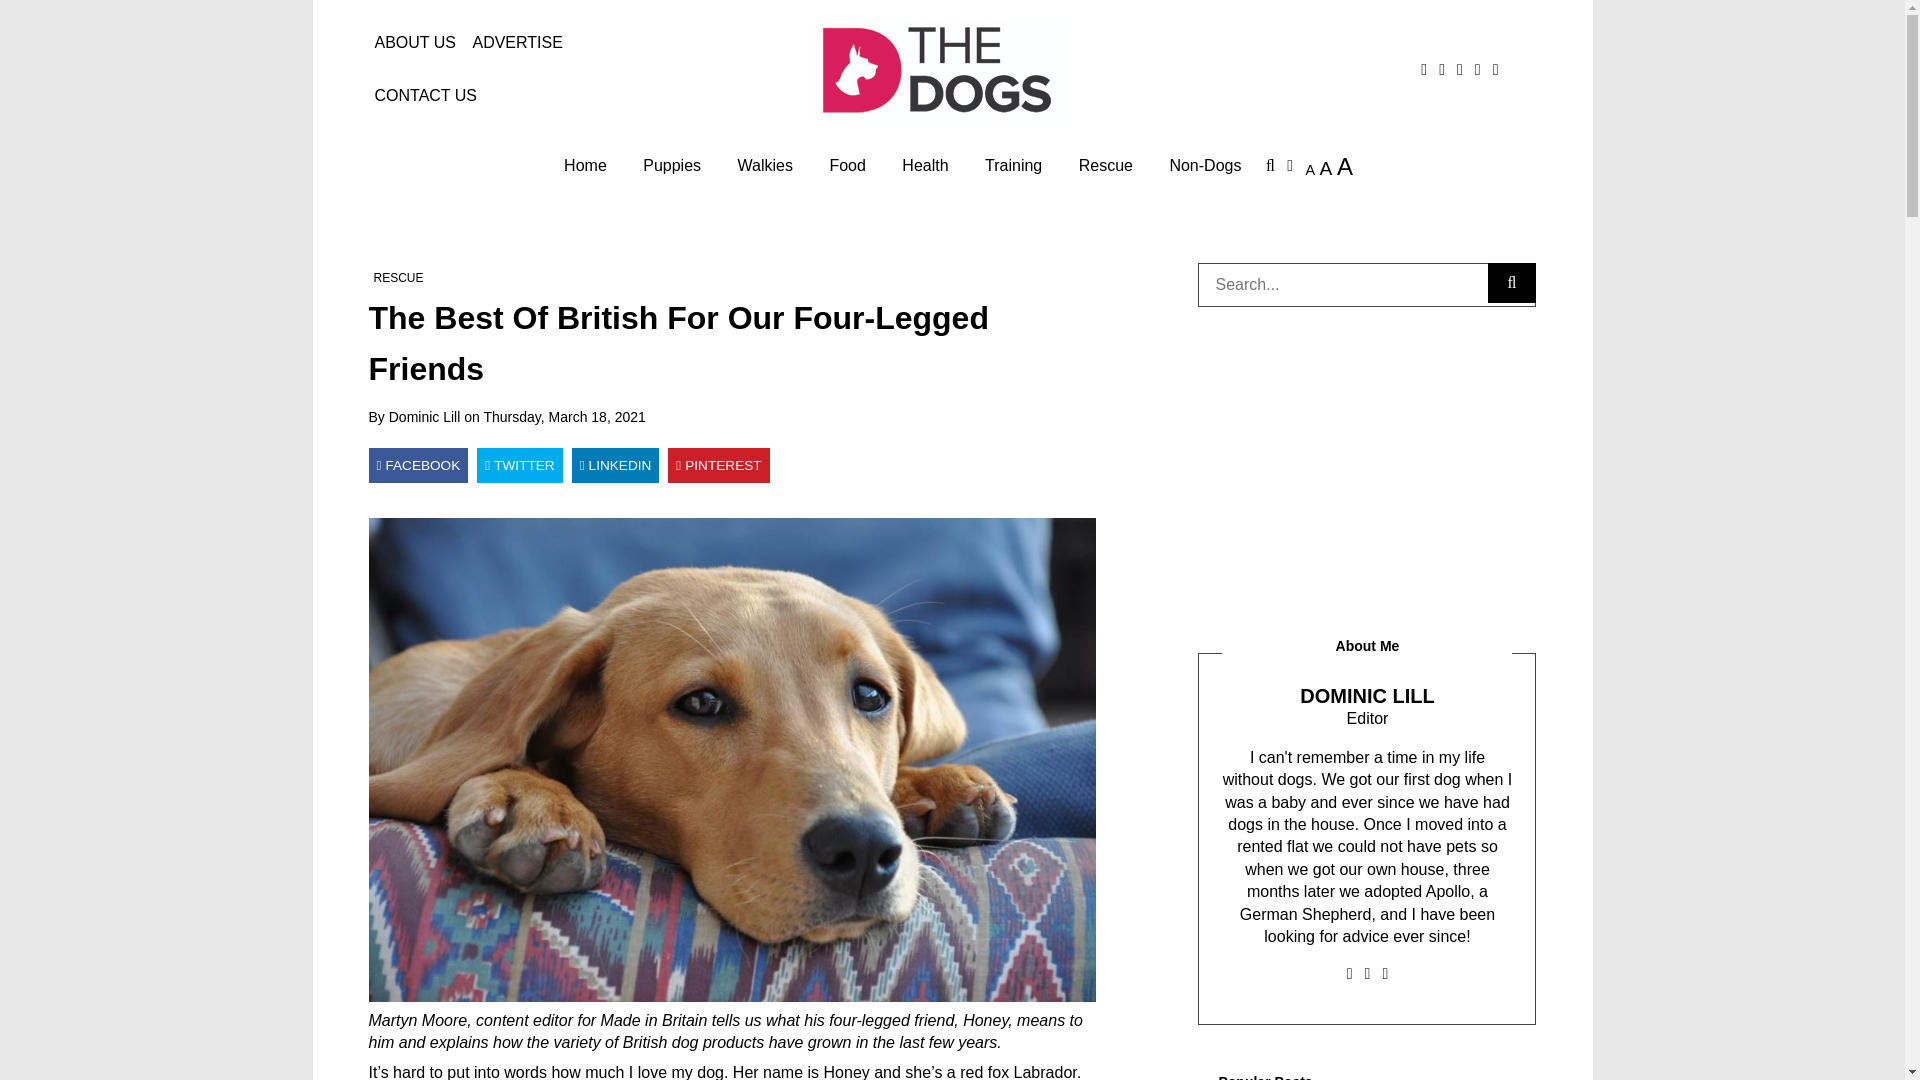  What do you see at coordinates (416, 44) in the screenshot?
I see `ABOUT US` at bounding box center [416, 44].